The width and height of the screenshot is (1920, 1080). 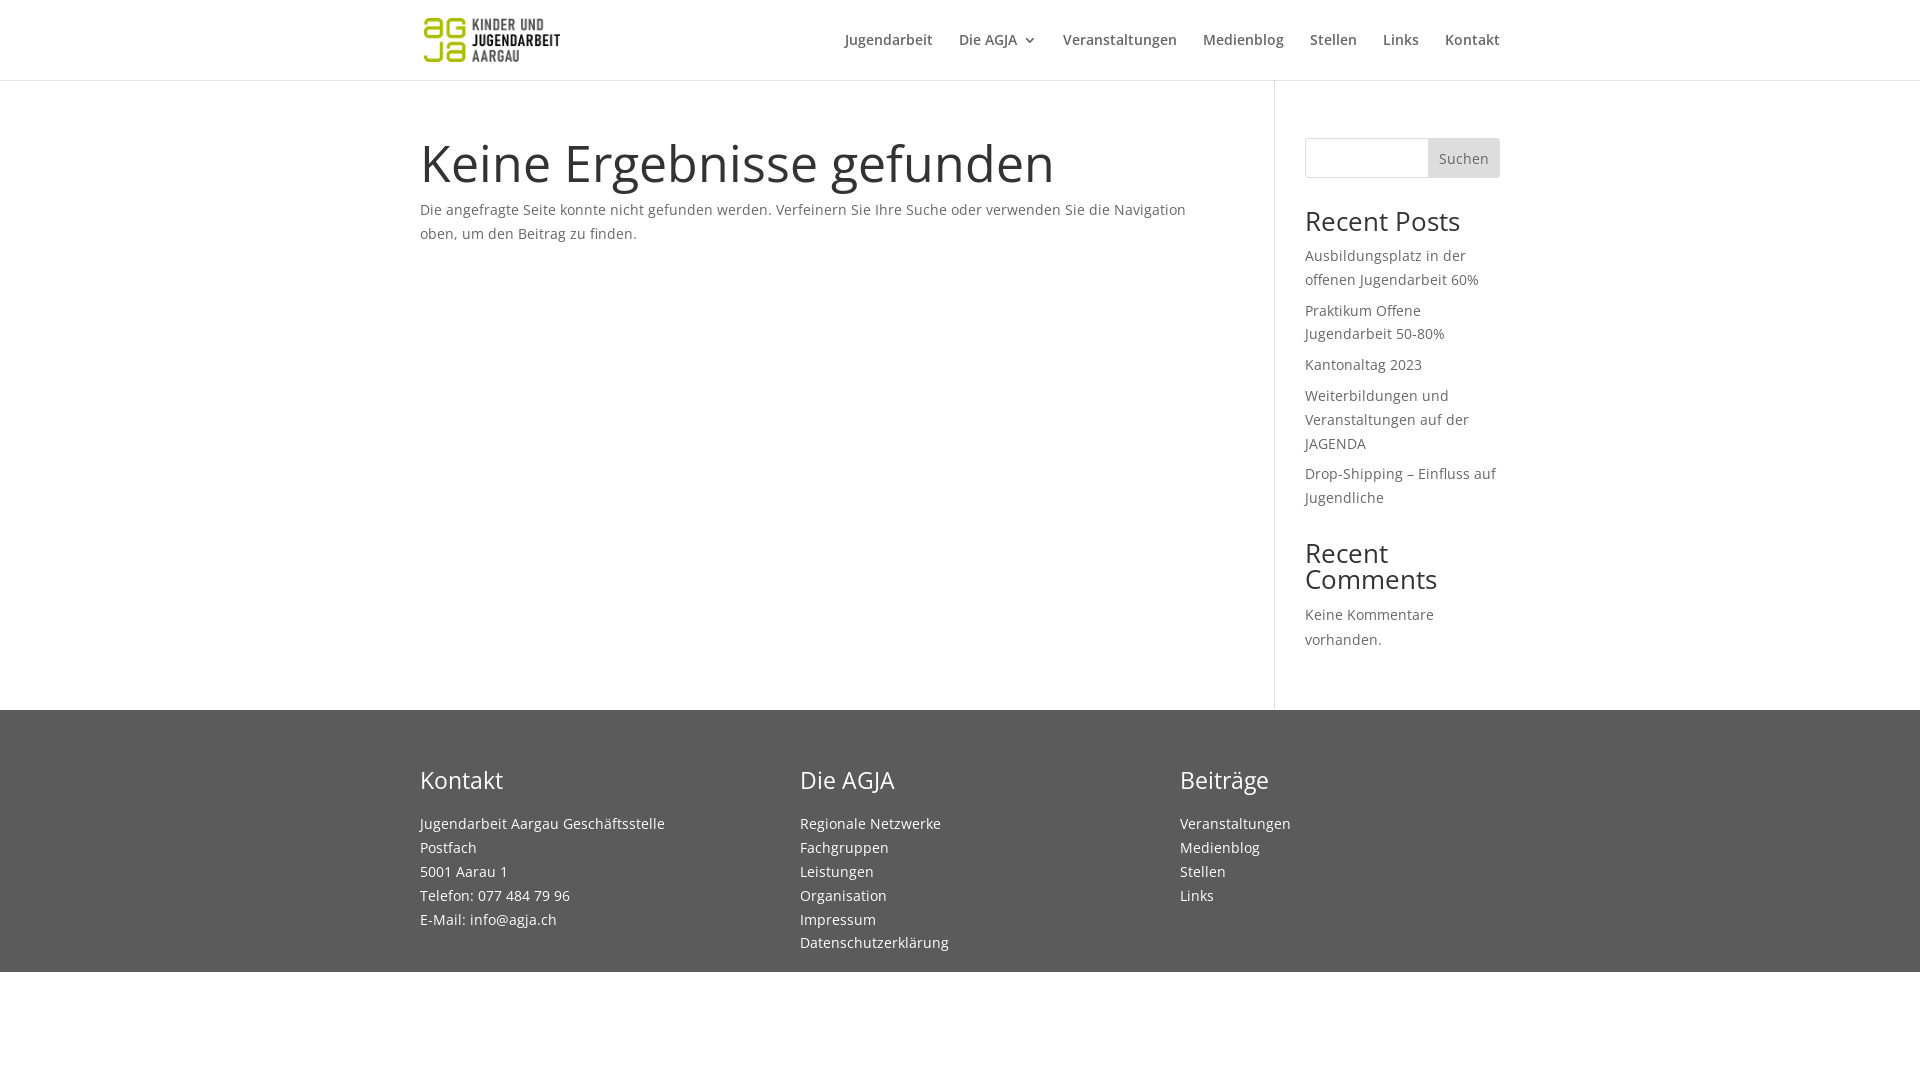 What do you see at coordinates (1401, 56) in the screenshot?
I see `Links` at bounding box center [1401, 56].